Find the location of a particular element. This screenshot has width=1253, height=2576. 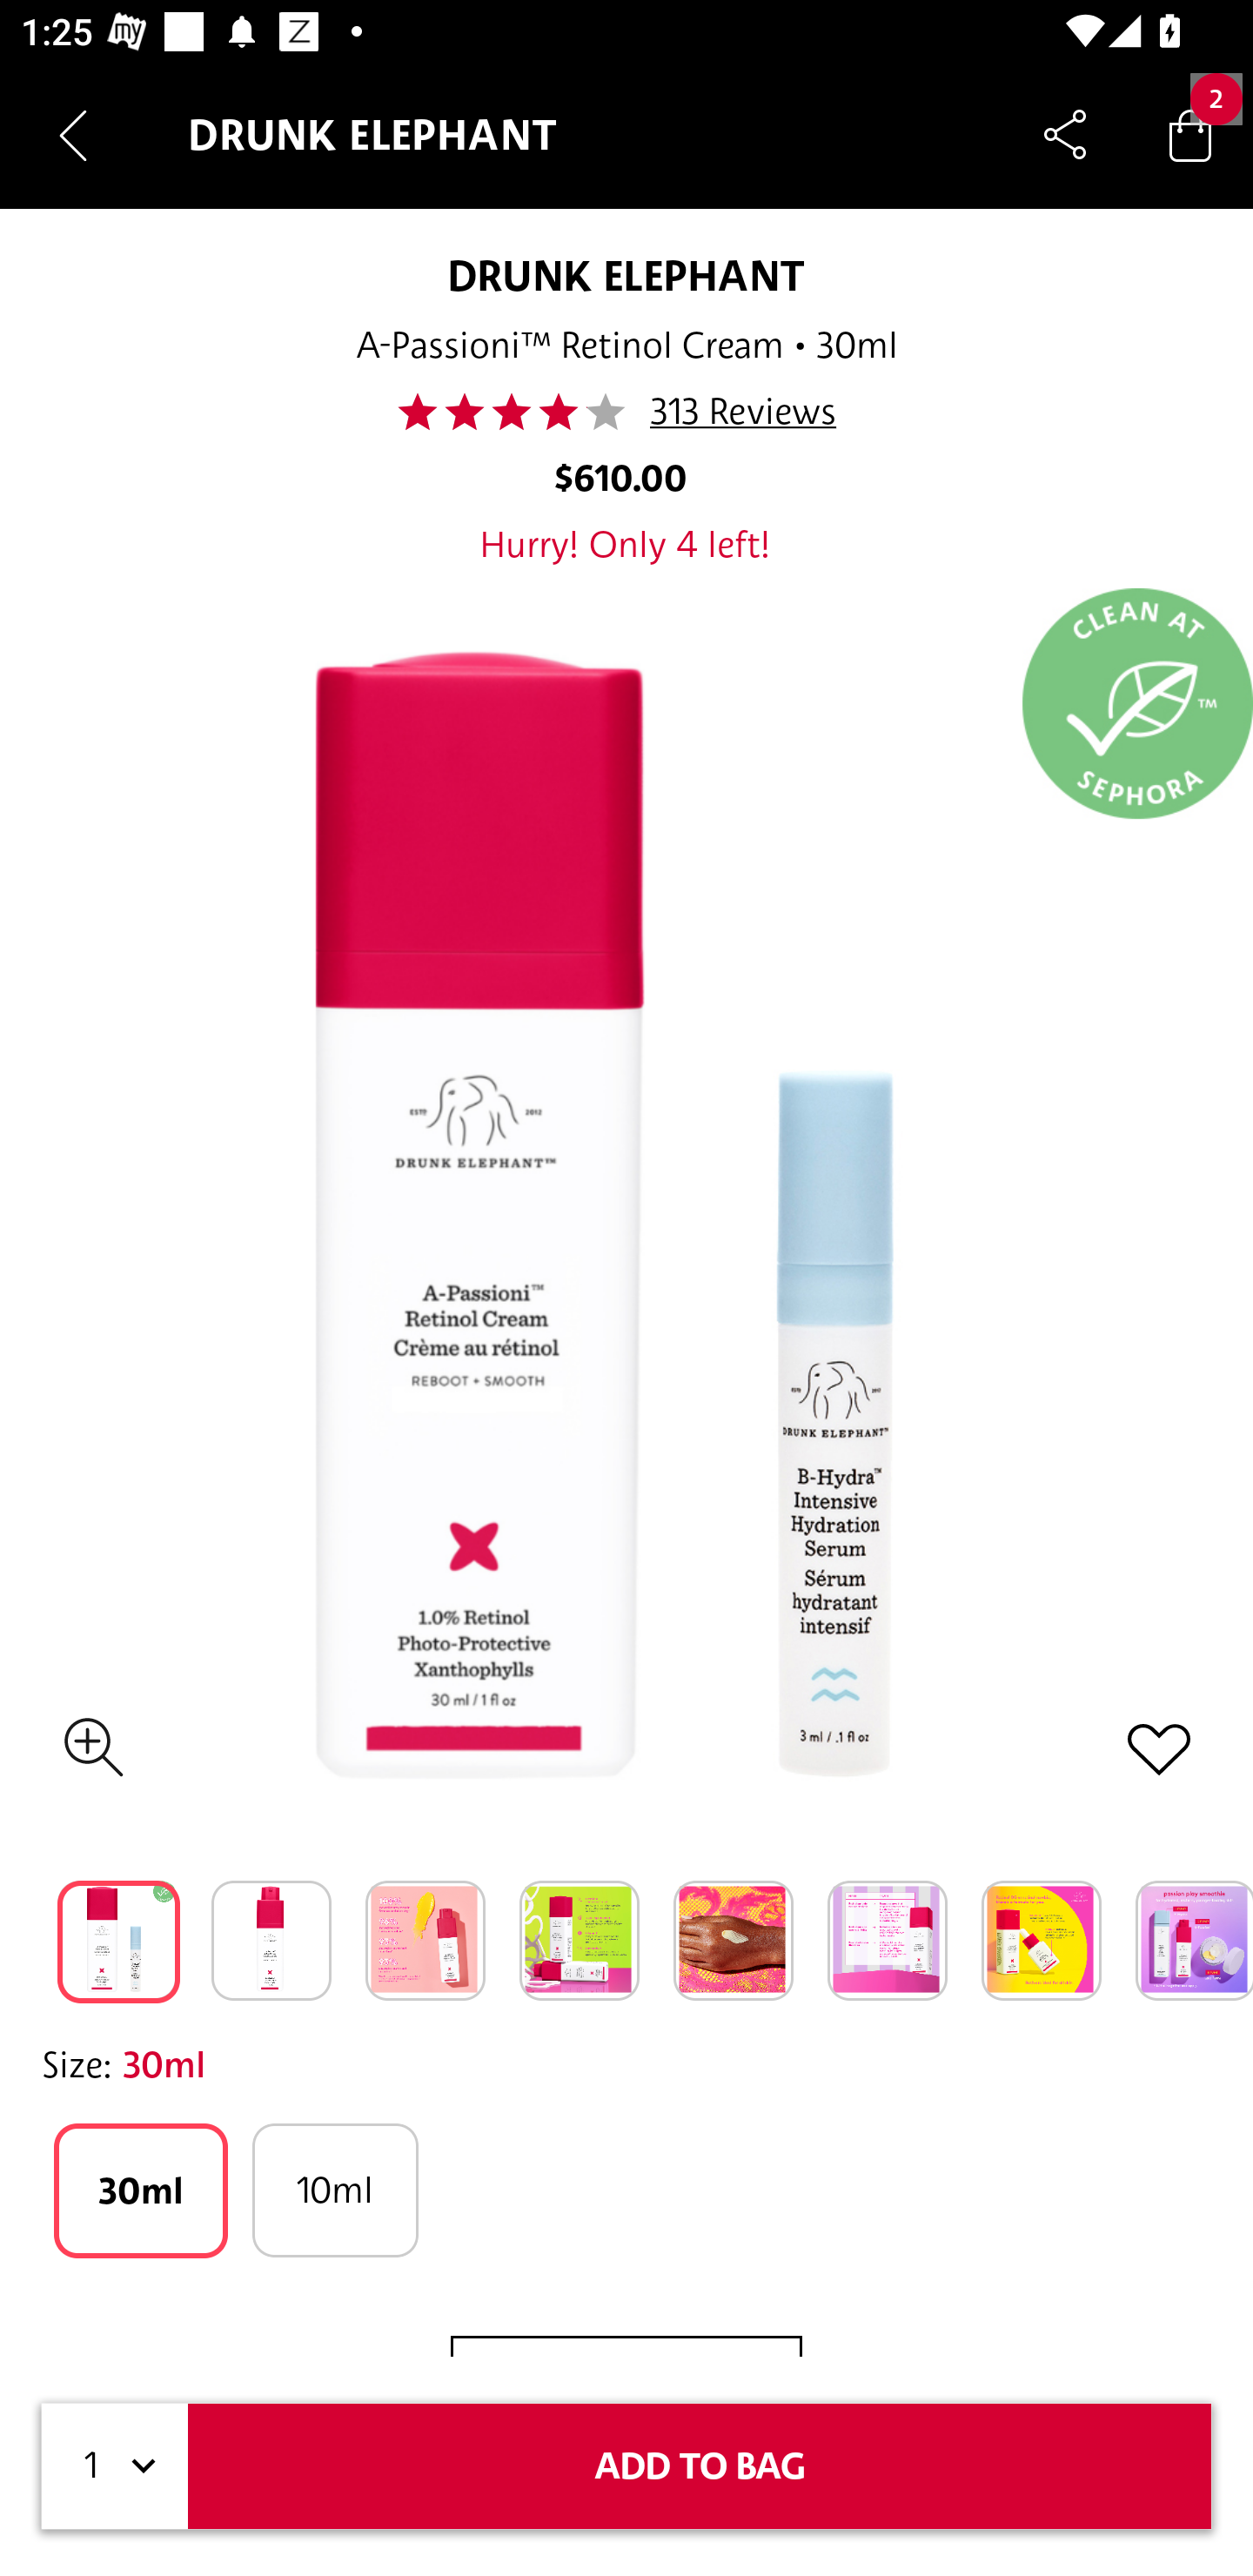

ADD TO BAG is located at coordinates (700, 2466).